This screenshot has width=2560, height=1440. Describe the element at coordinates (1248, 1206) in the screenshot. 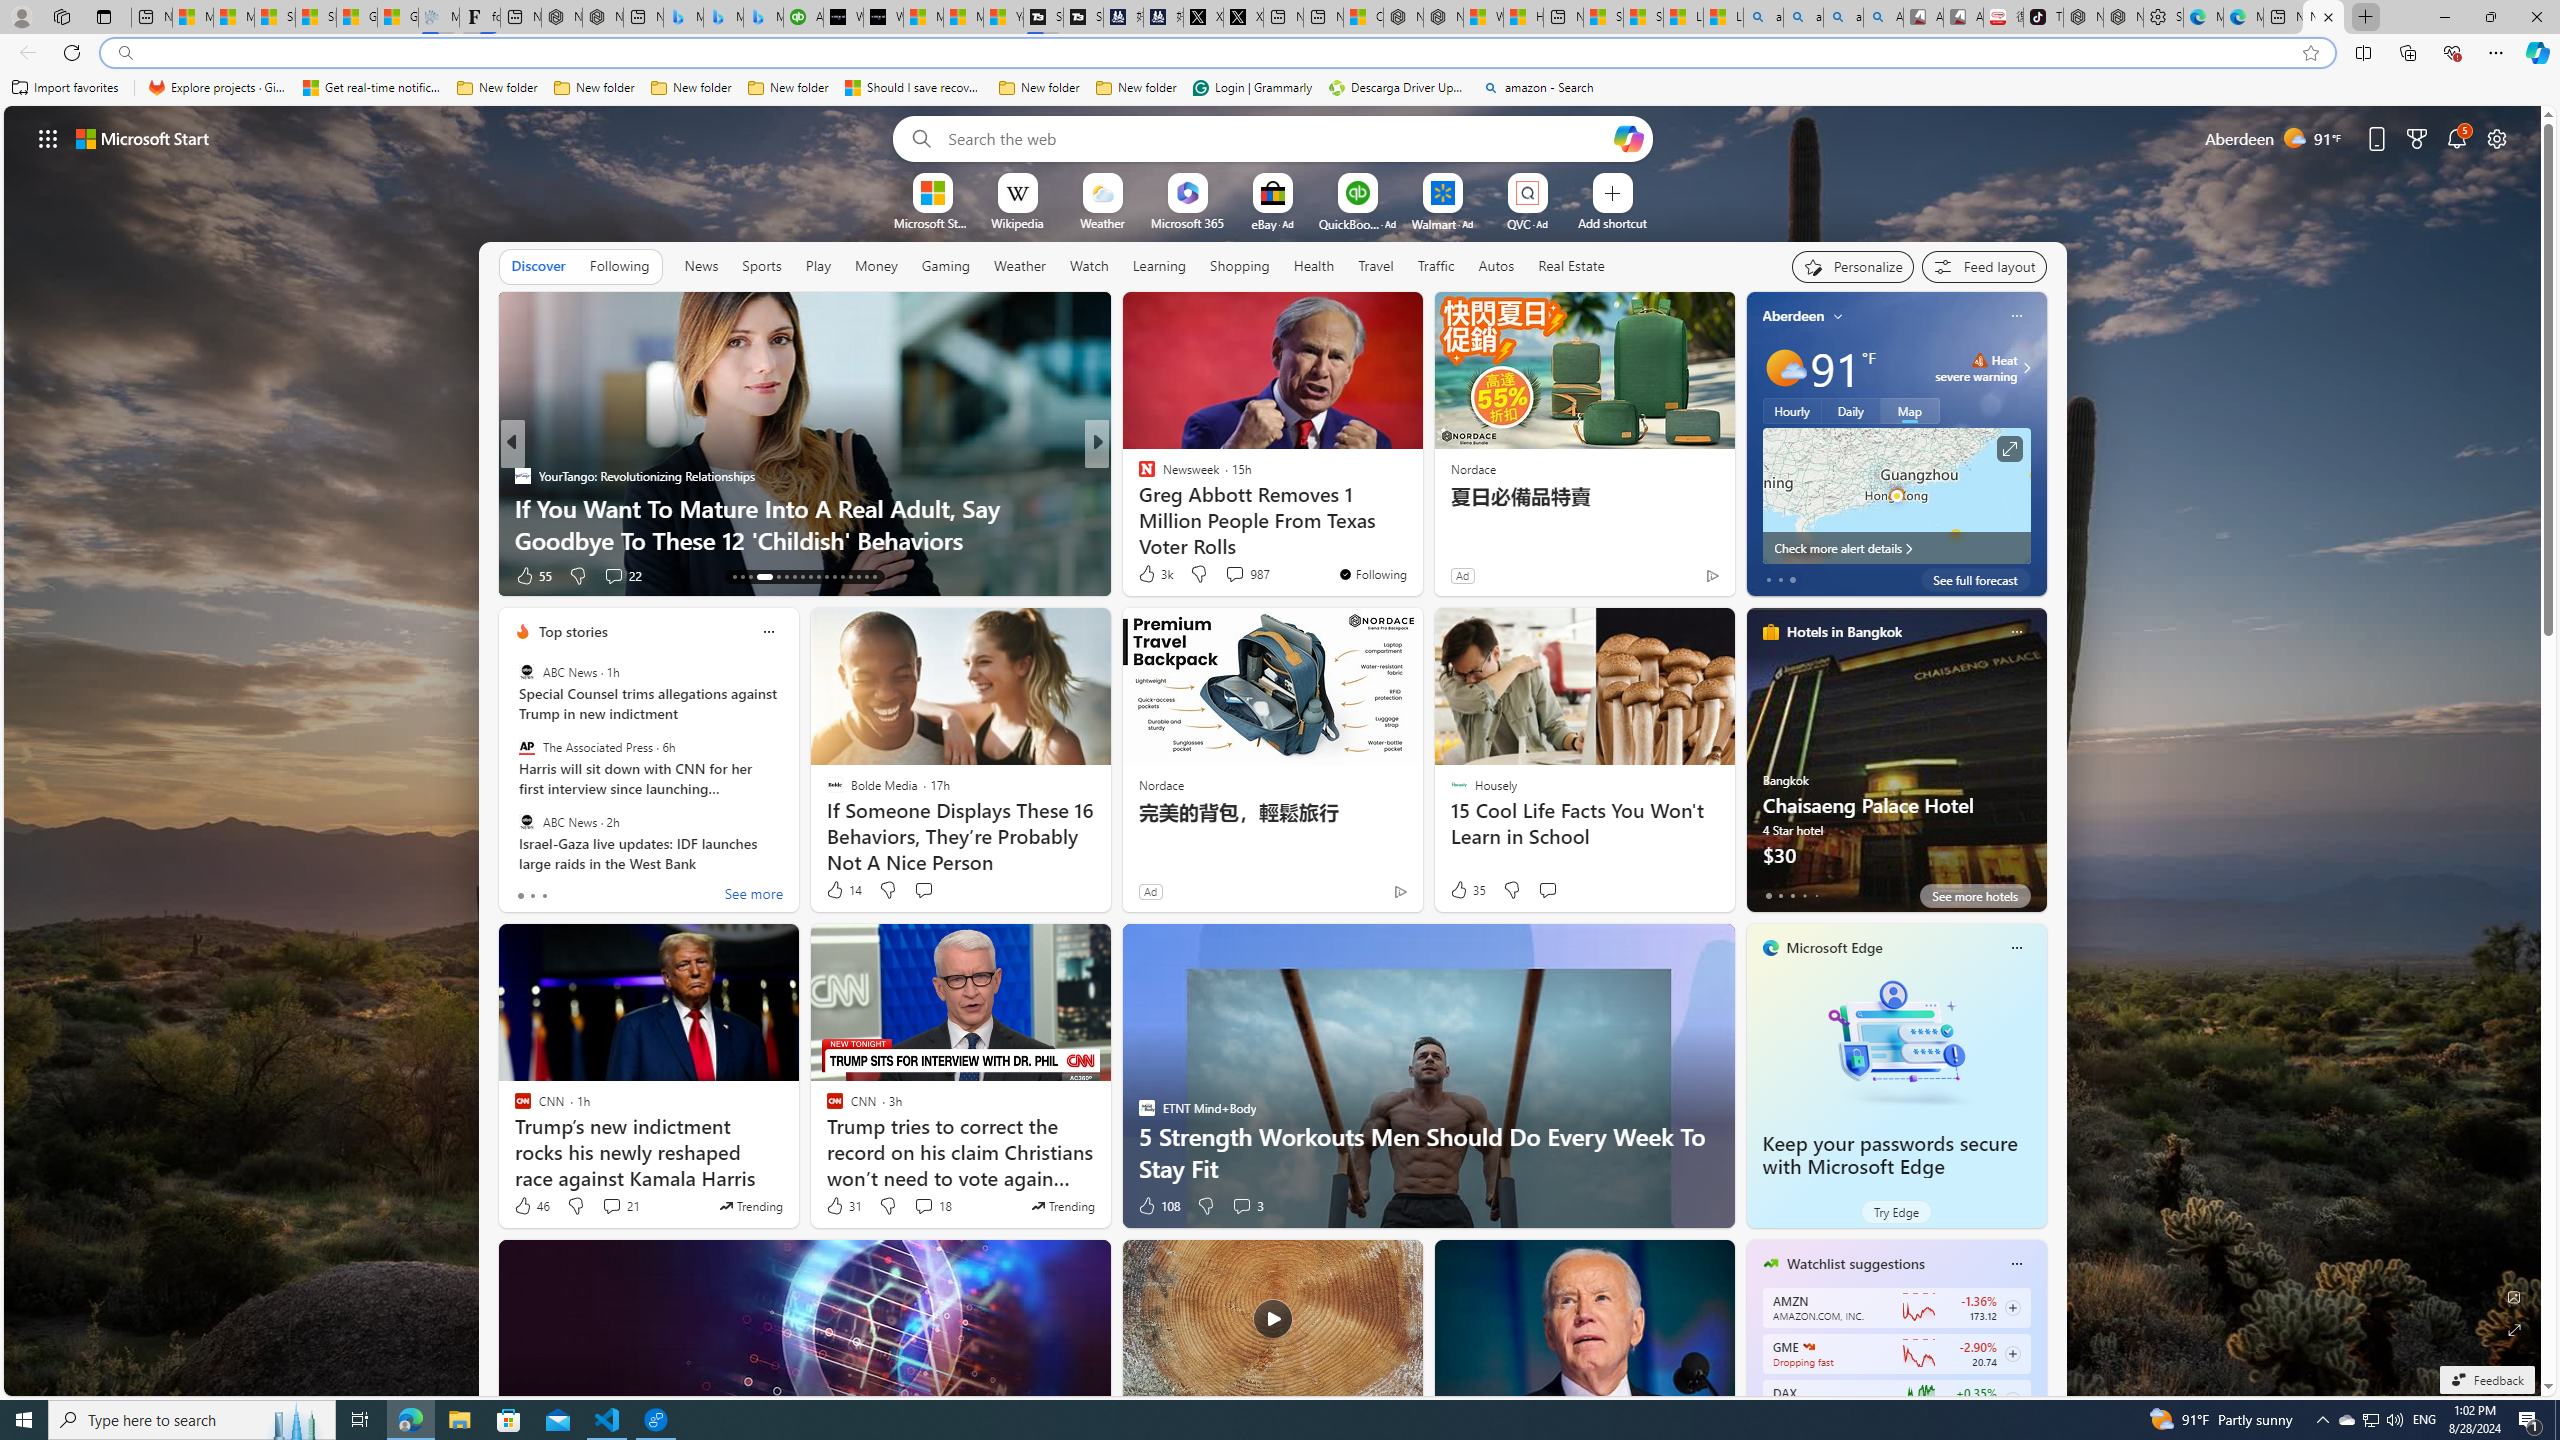

I see `View comments 3 Comment` at that location.